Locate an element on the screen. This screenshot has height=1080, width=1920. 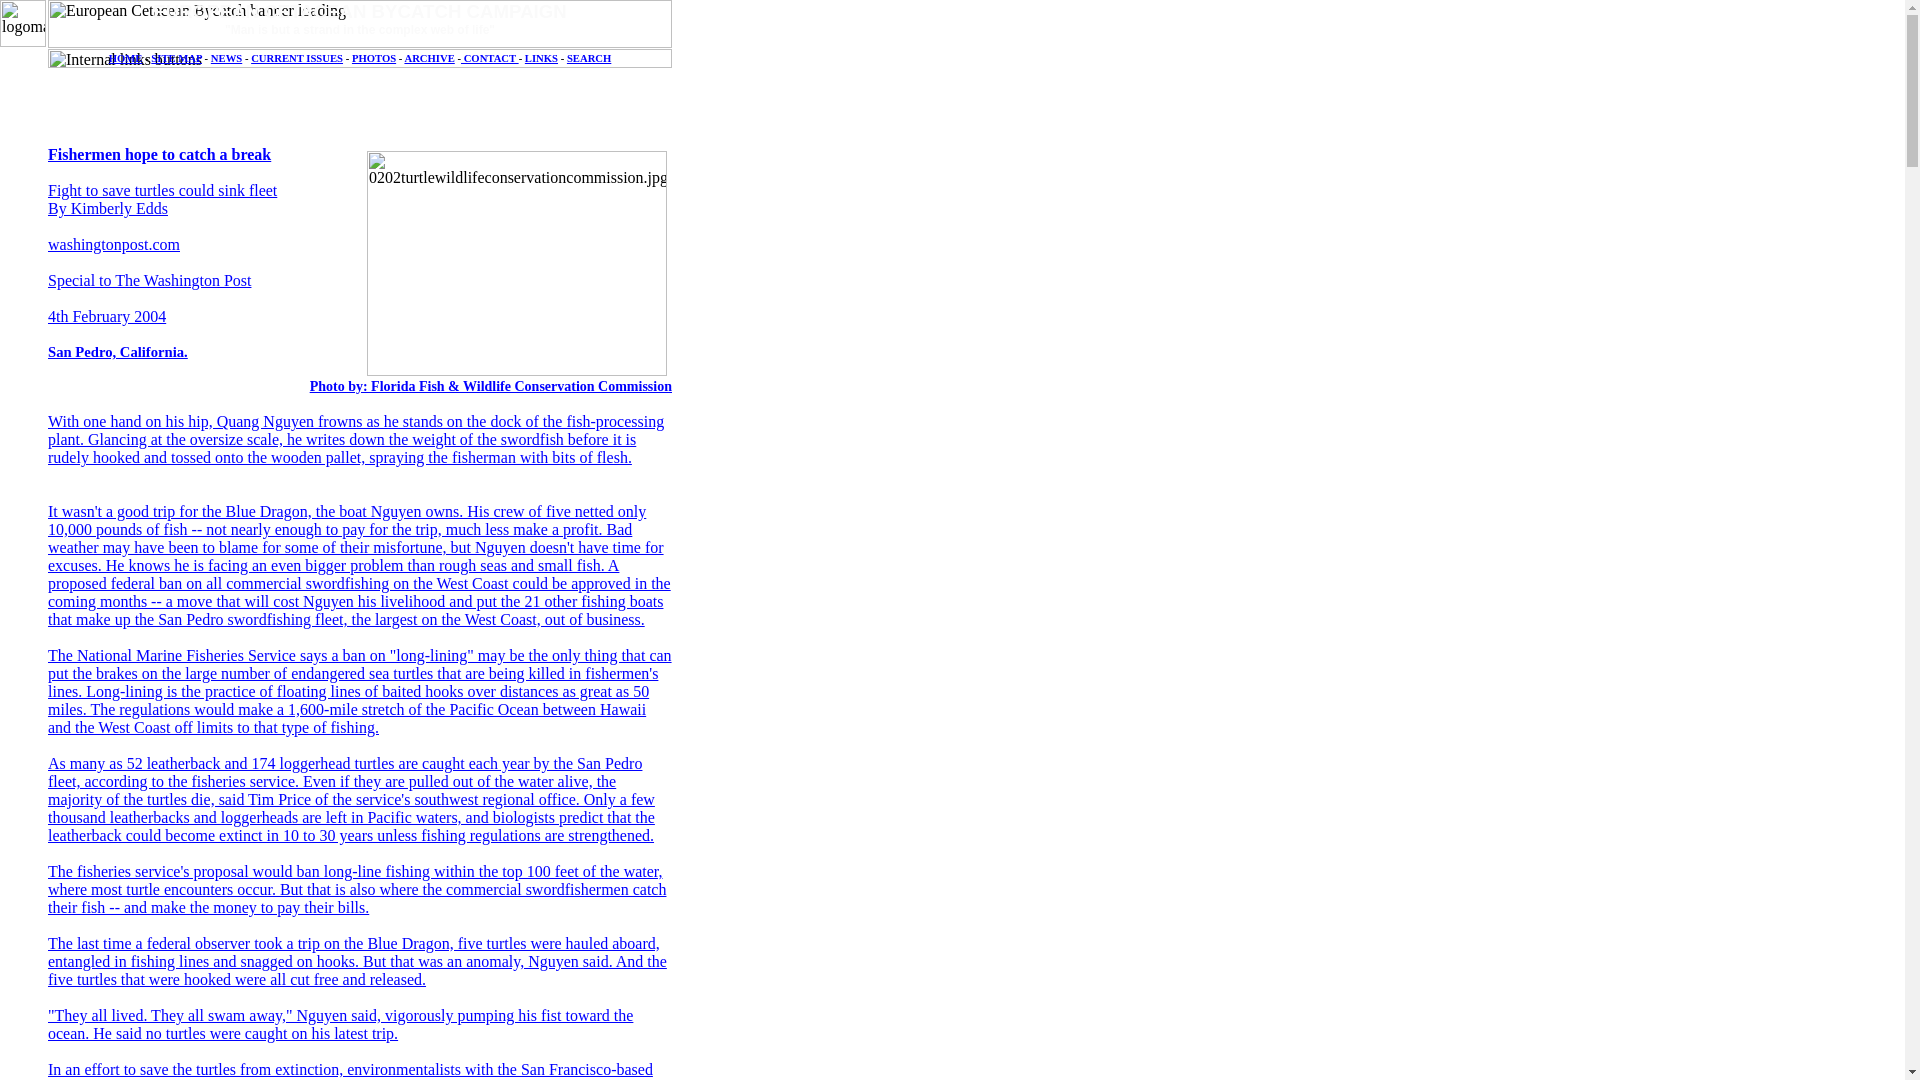
NEWS is located at coordinates (226, 58).